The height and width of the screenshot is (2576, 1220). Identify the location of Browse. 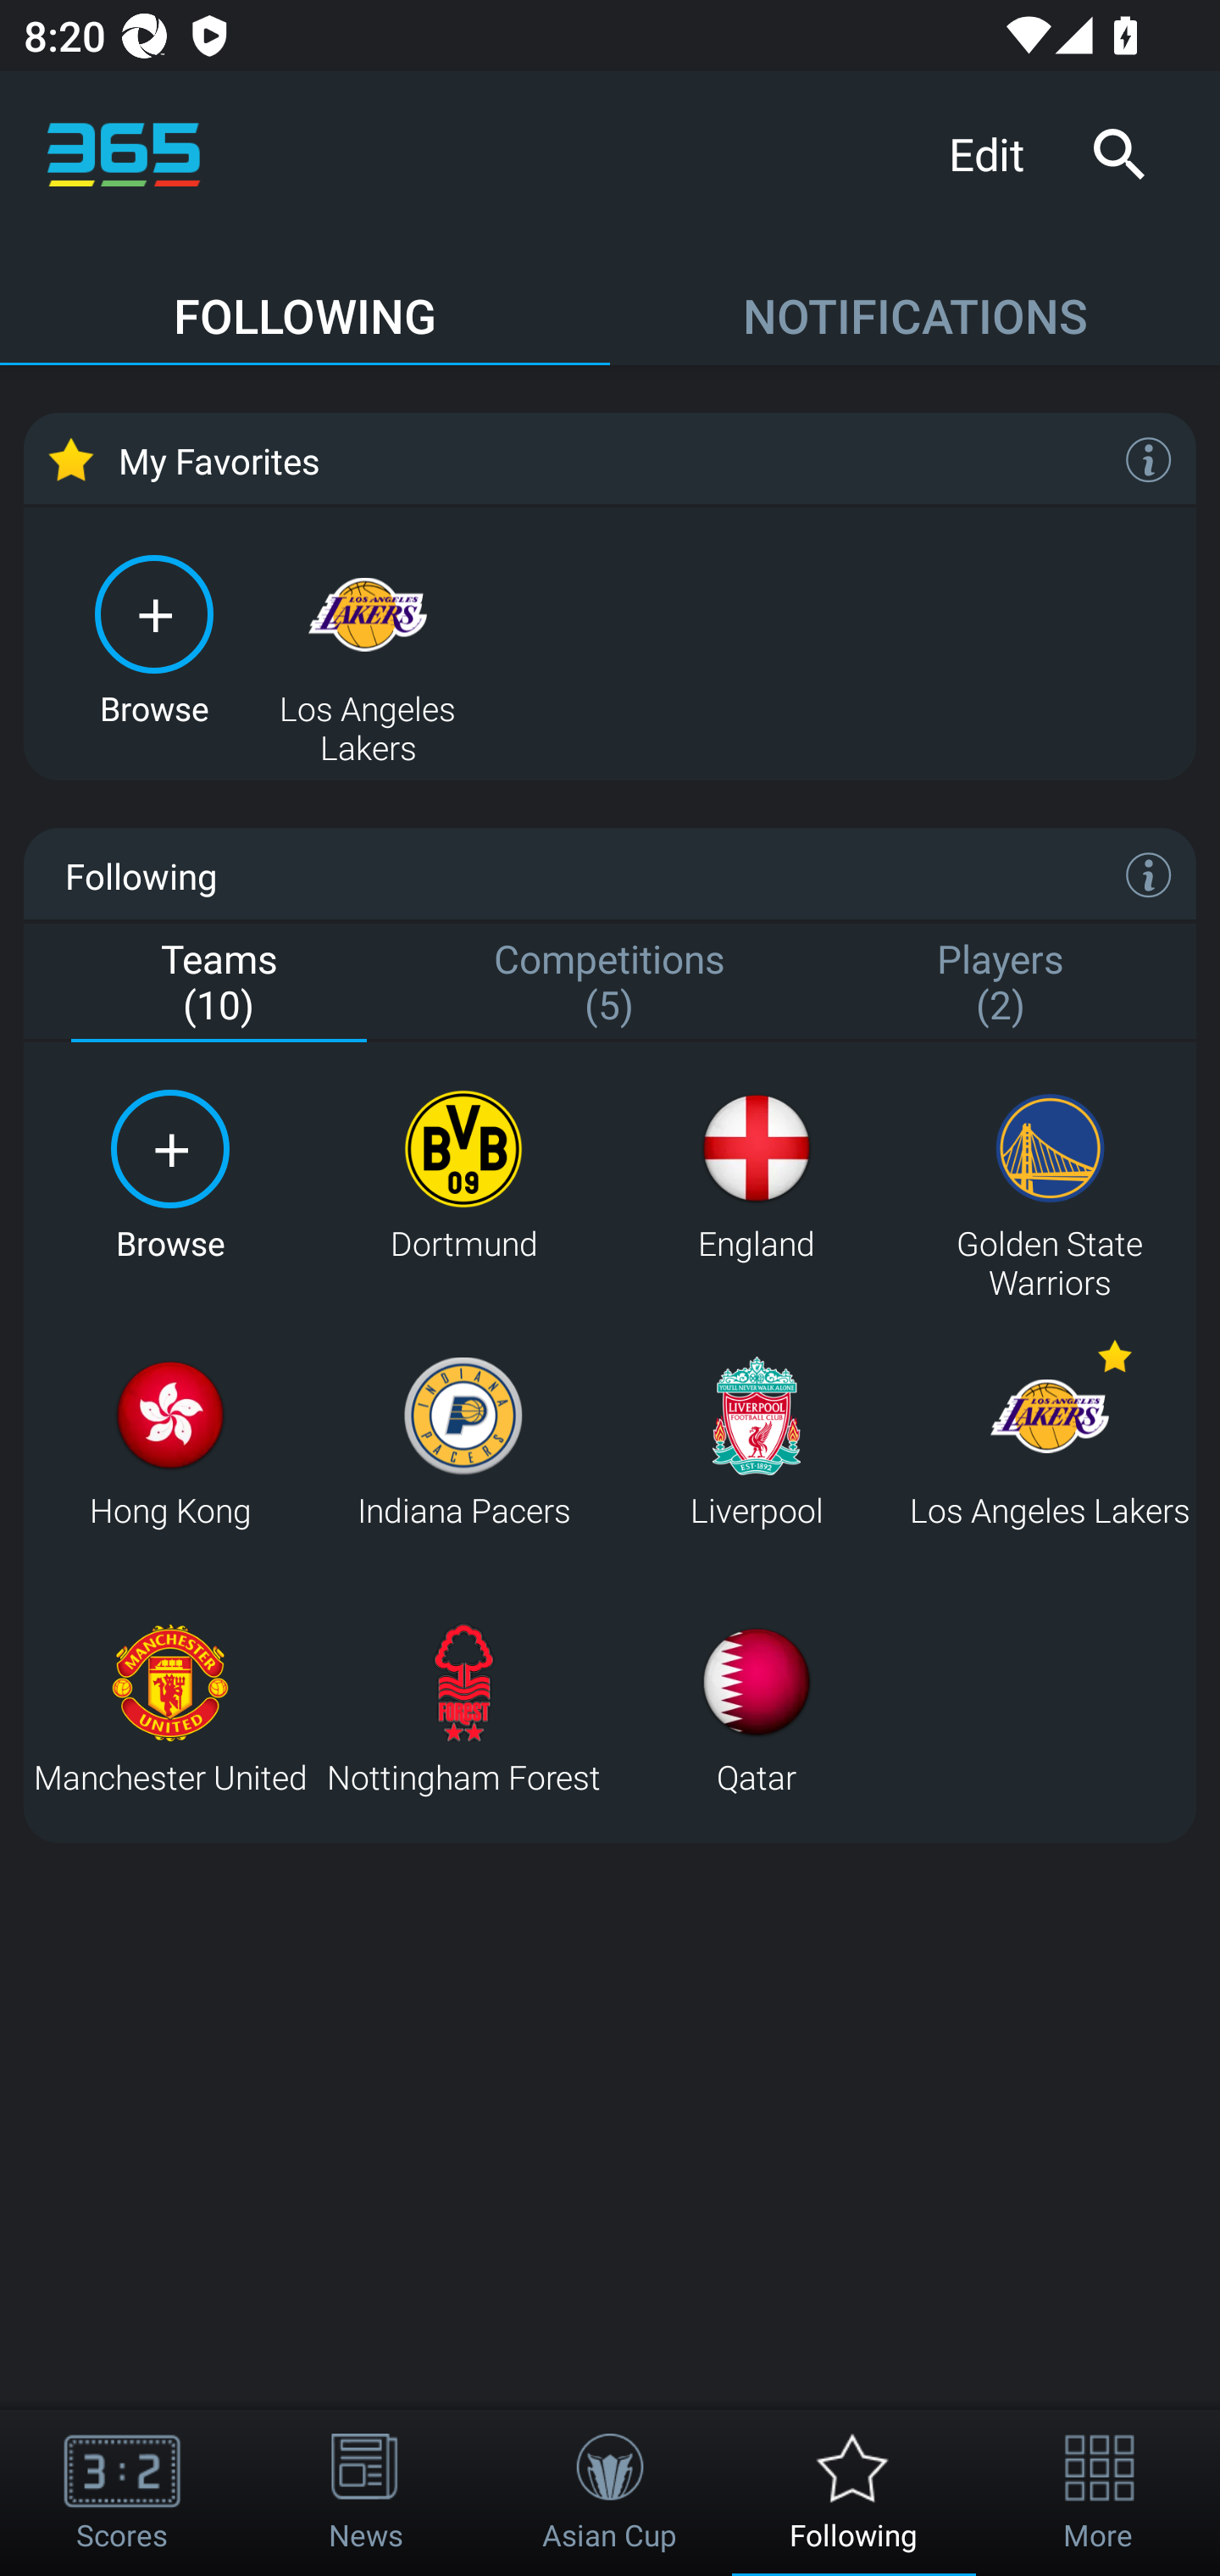
(169, 1176).